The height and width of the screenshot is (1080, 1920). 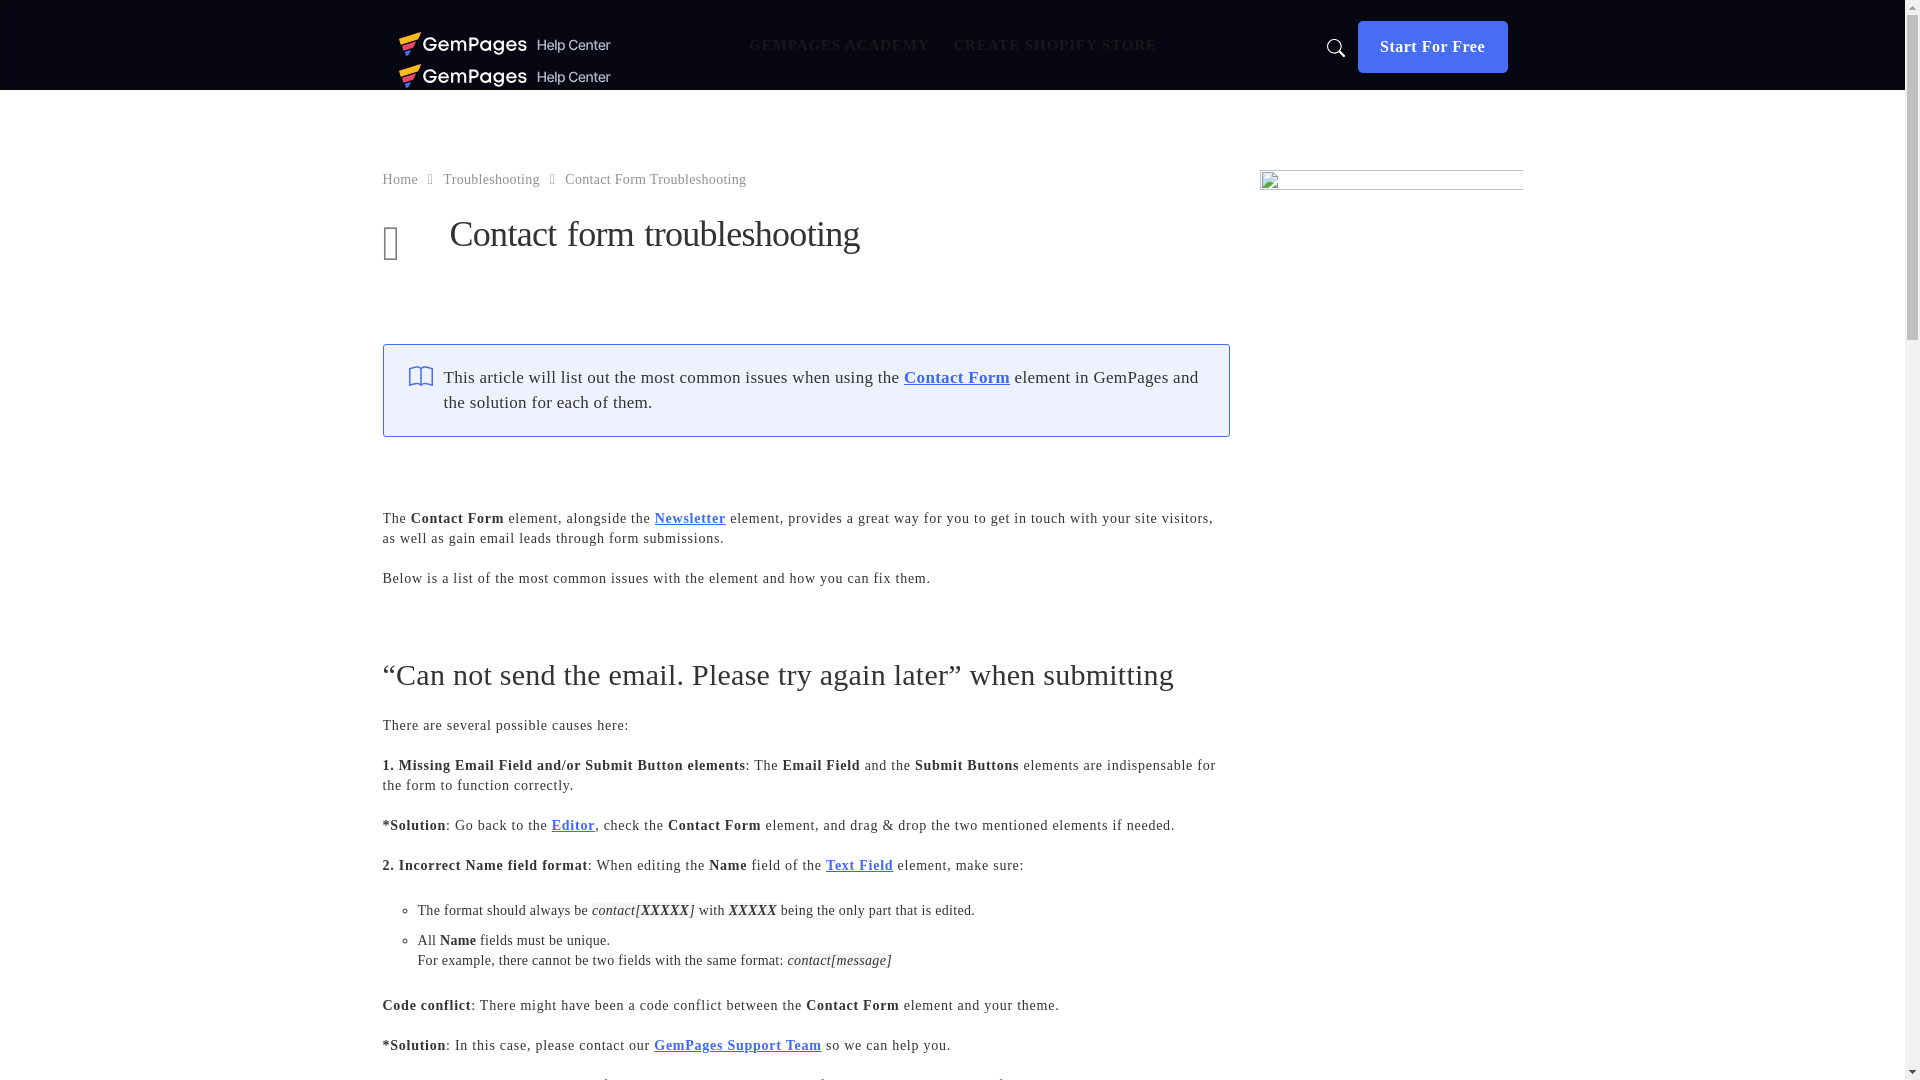 I want to click on Start For Free, so click(x=1432, y=46).